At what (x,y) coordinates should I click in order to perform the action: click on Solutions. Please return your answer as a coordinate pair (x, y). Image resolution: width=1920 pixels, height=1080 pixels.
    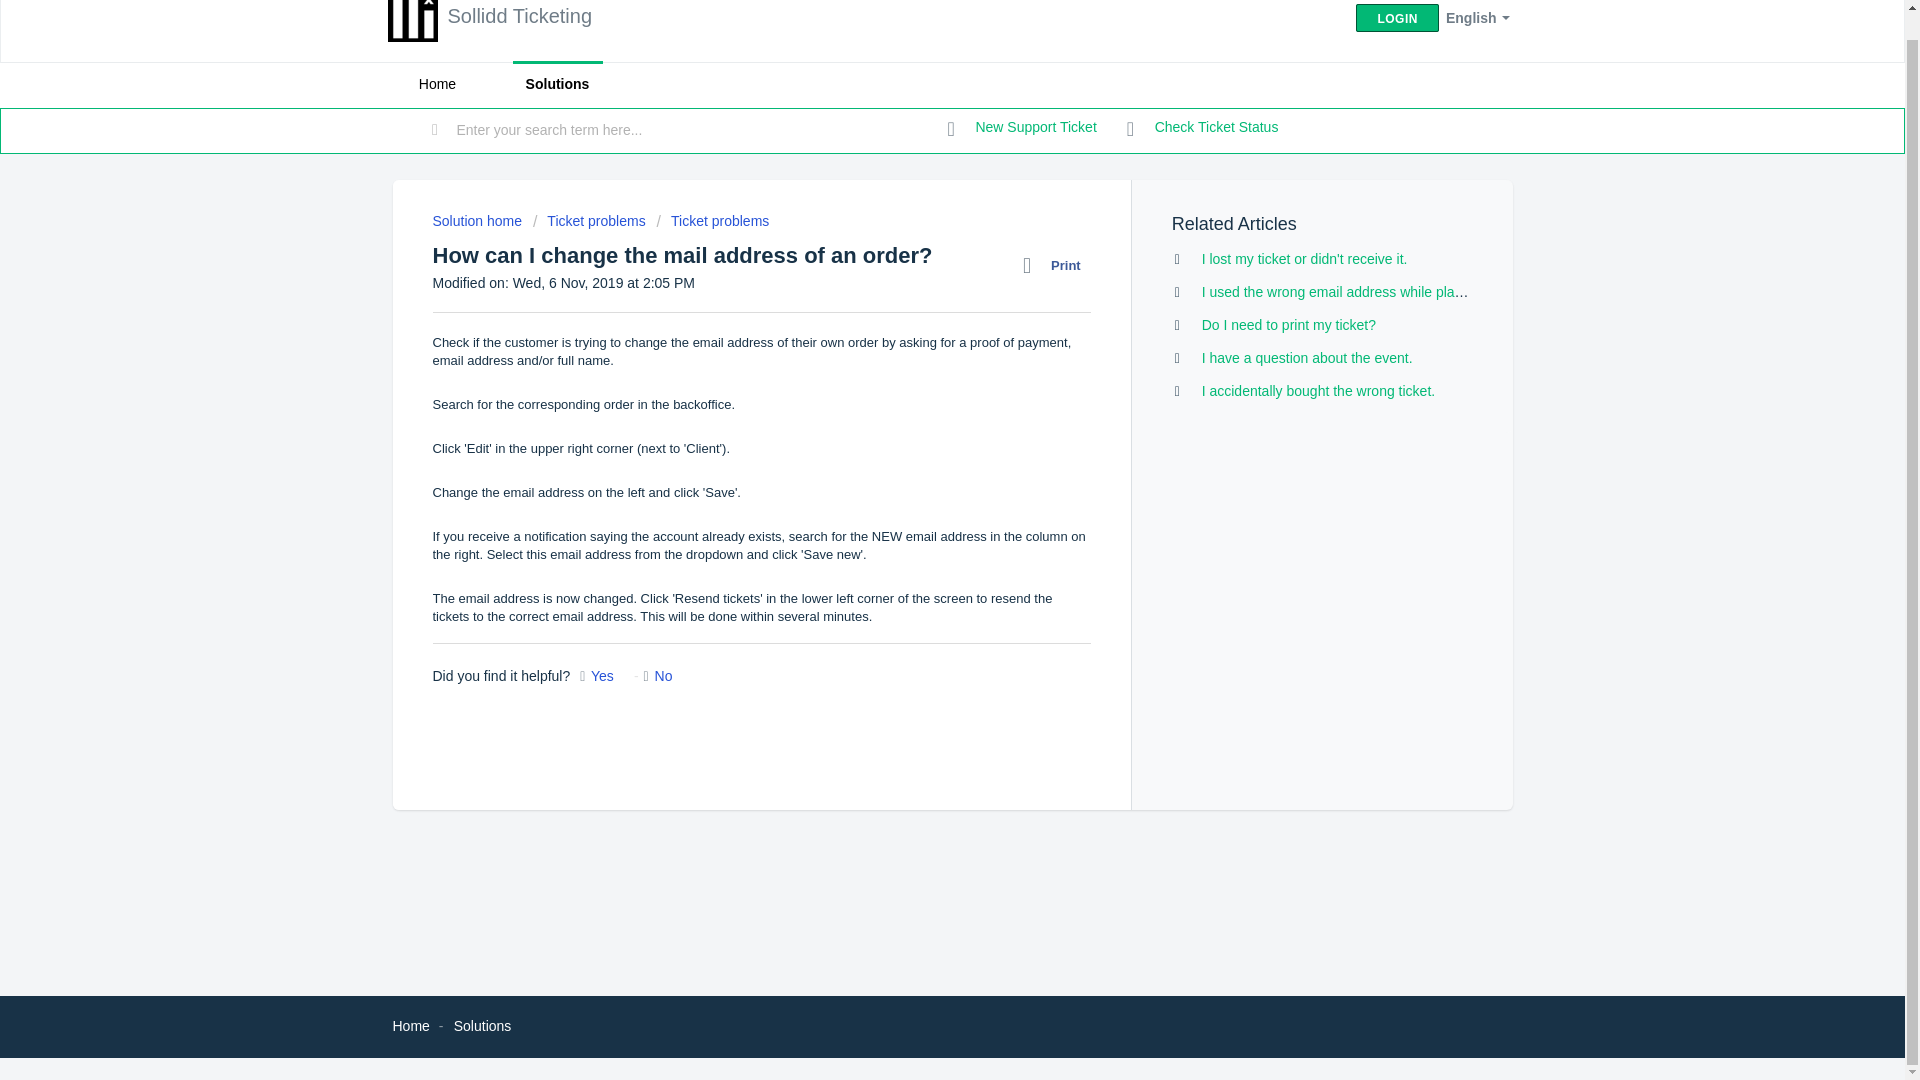
    Looking at the image, I should click on (482, 1026).